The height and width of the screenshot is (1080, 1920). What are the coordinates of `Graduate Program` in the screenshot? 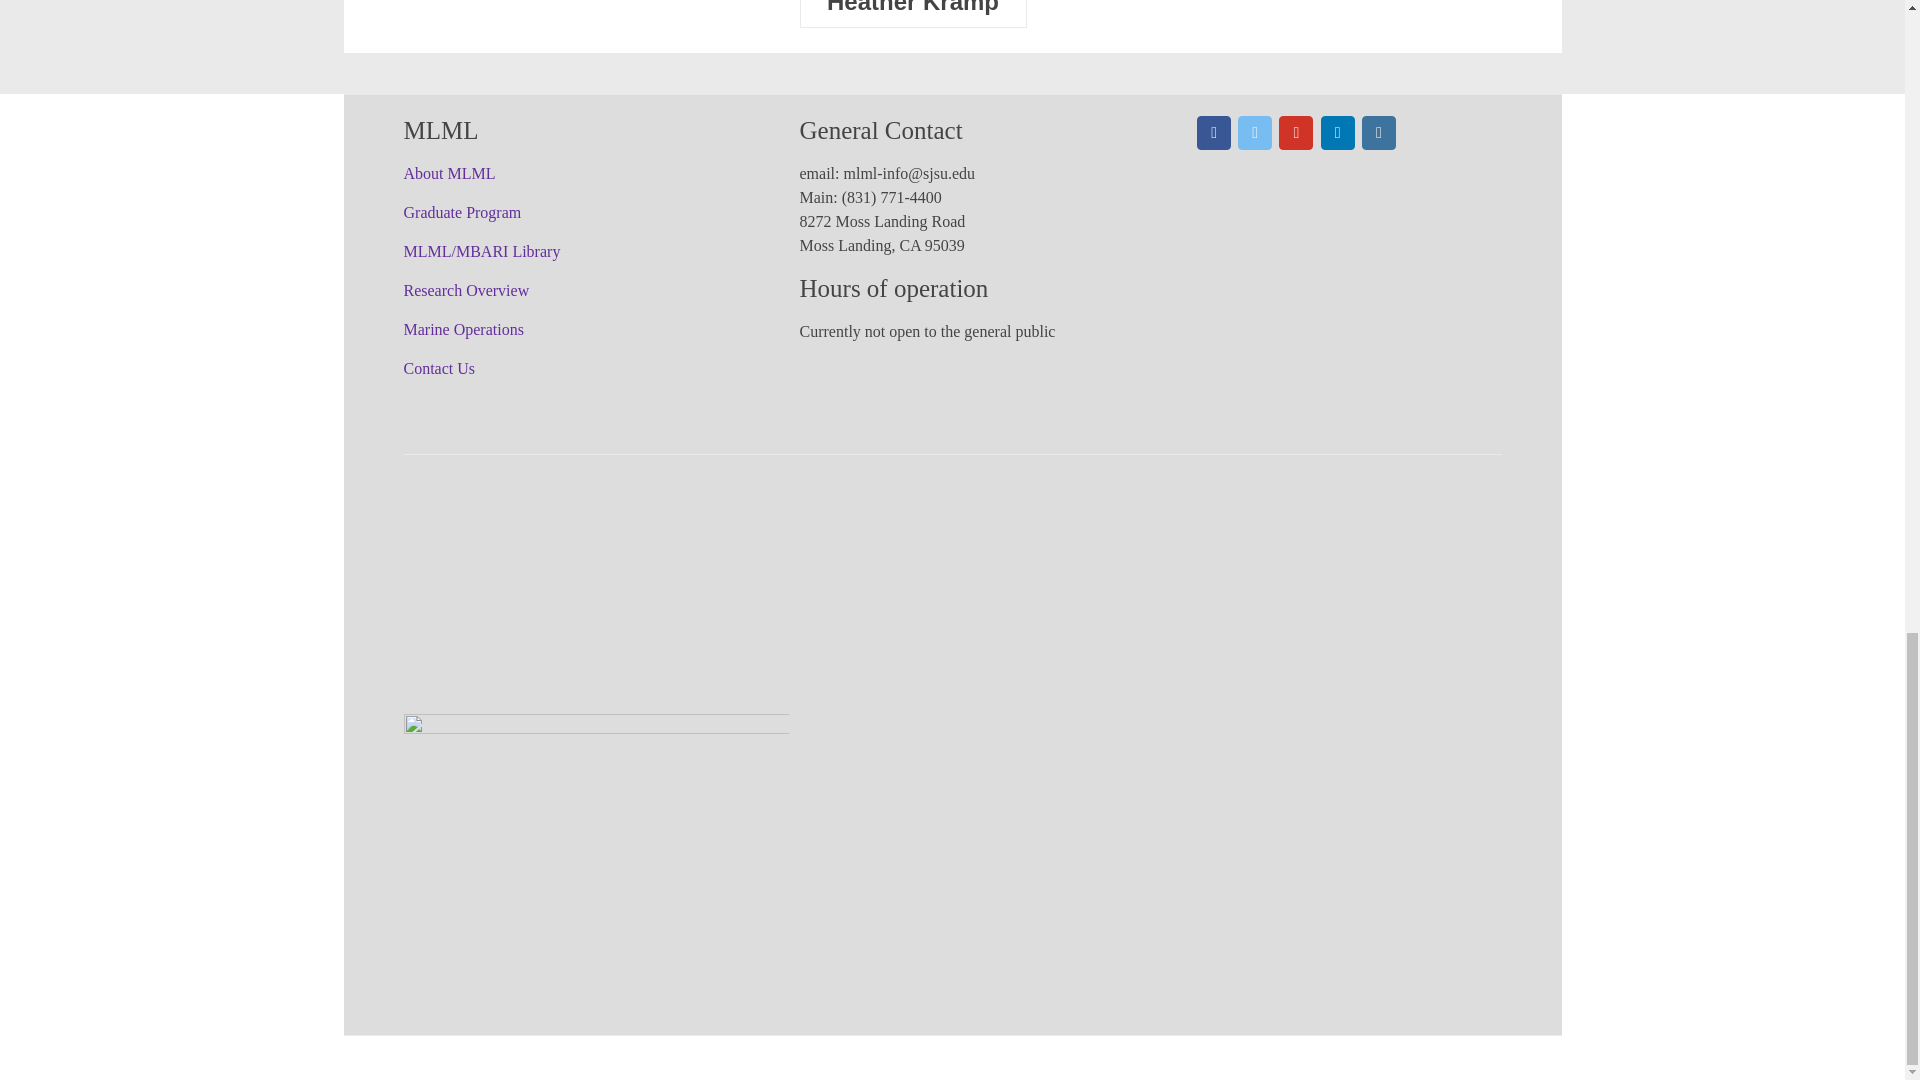 It's located at (462, 212).